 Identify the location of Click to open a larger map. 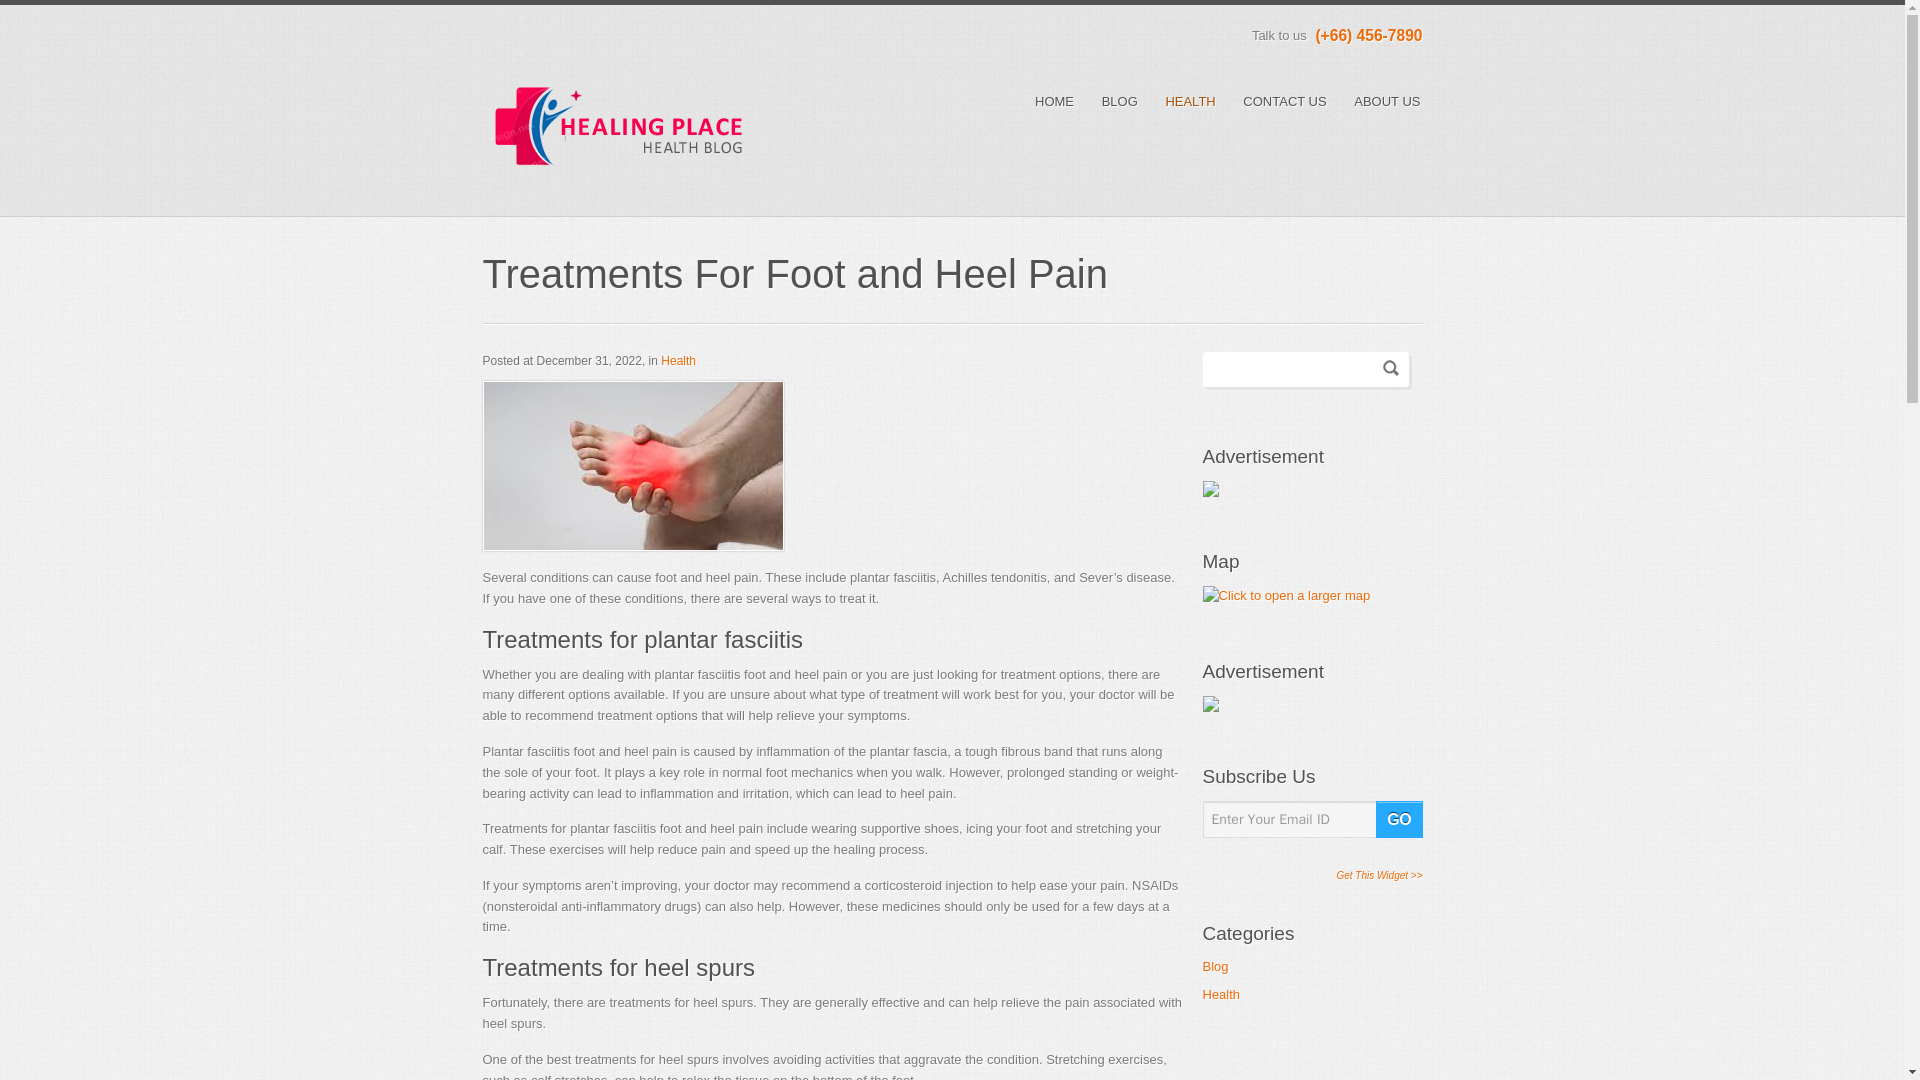
(1286, 596).